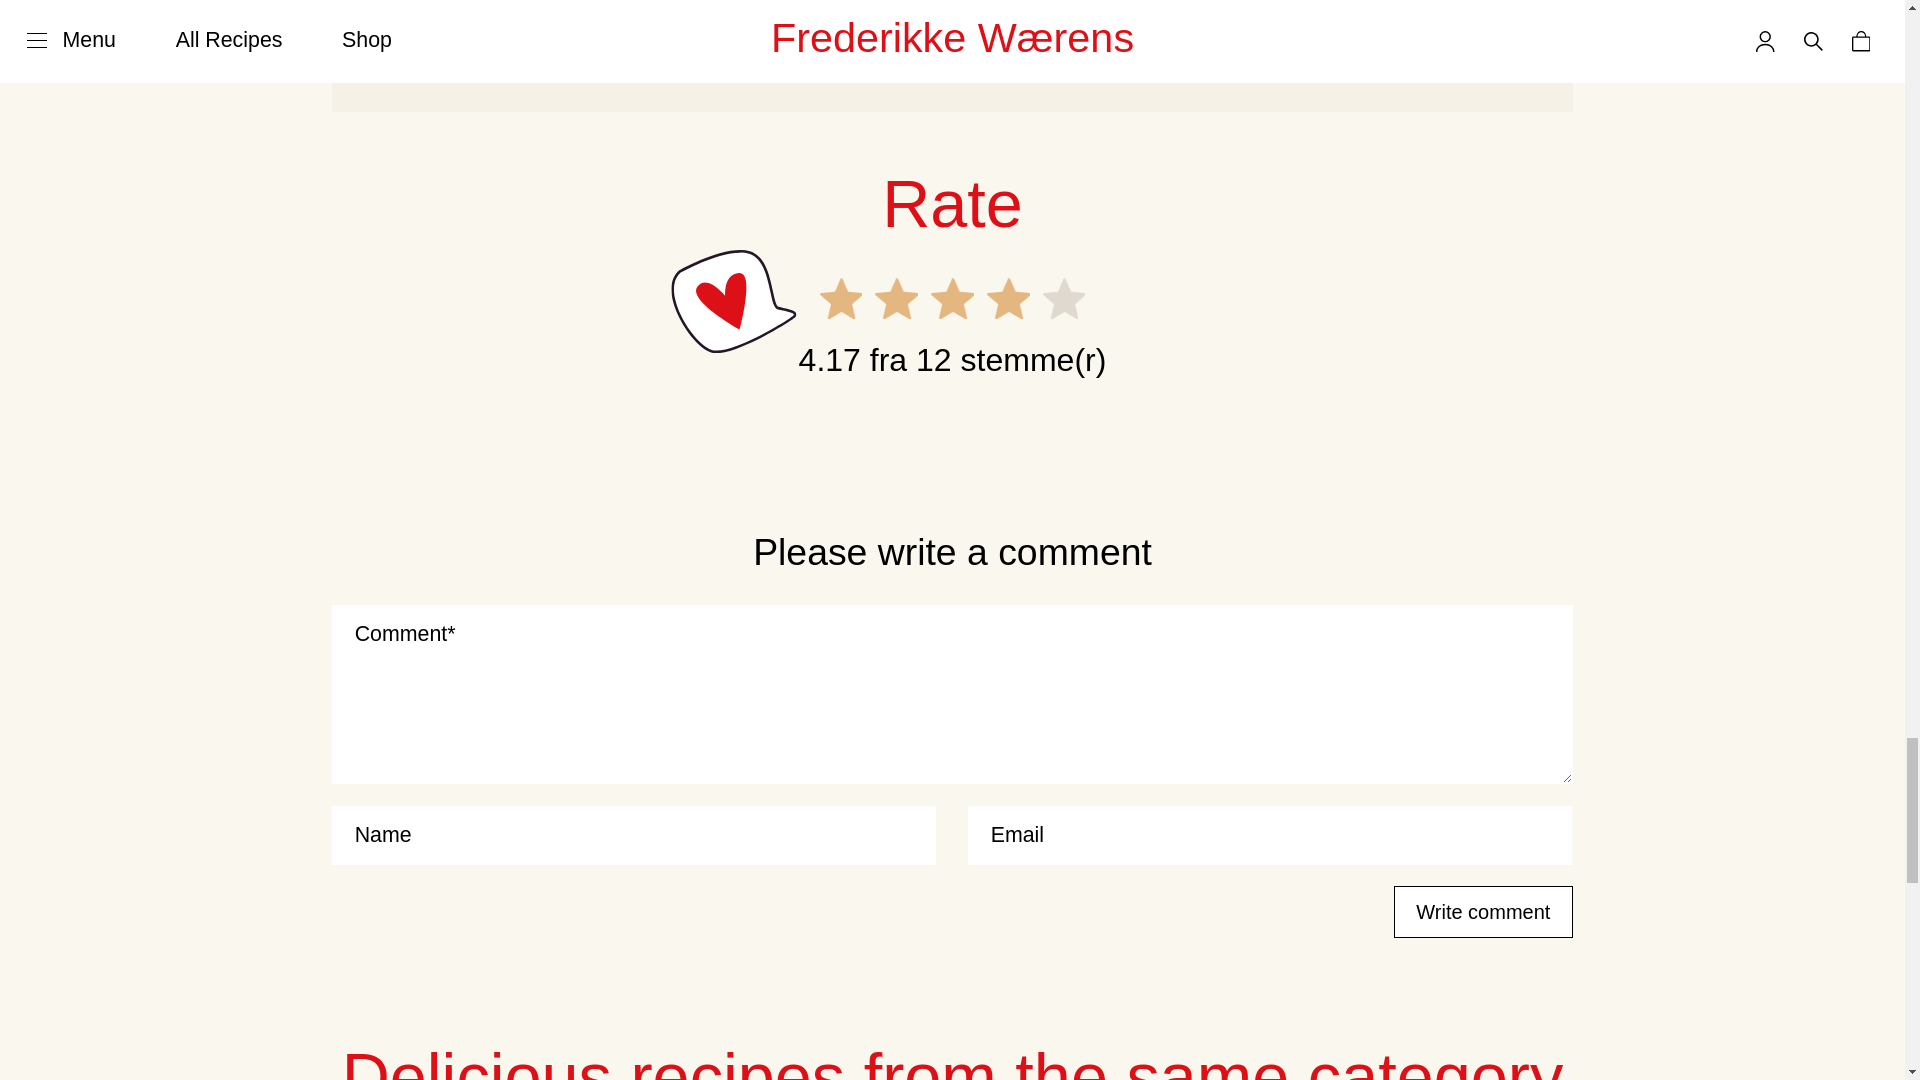  I want to click on Del, so click(548, 5).